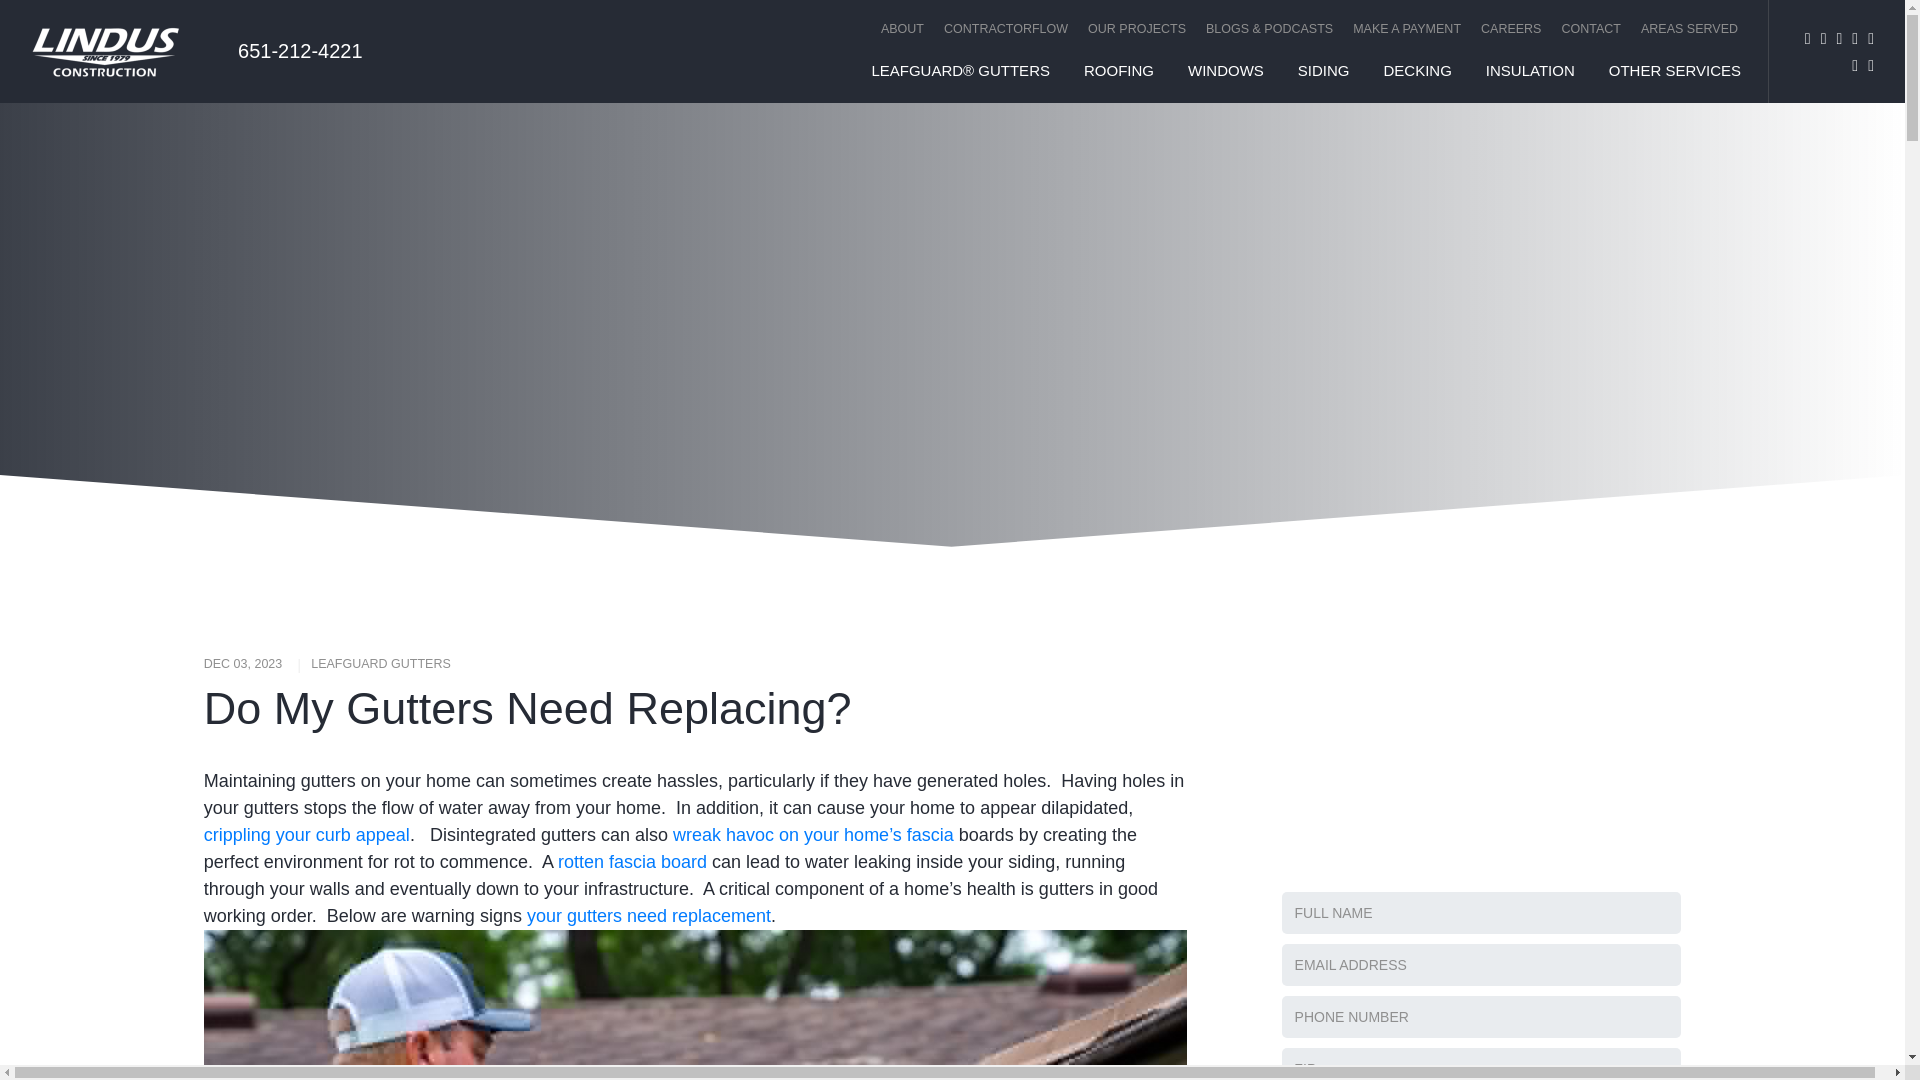 The width and height of the screenshot is (1920, 1080). Describe the element at coordinates (1530, 70) in the screenshot. I see `INSULATION` at that location.